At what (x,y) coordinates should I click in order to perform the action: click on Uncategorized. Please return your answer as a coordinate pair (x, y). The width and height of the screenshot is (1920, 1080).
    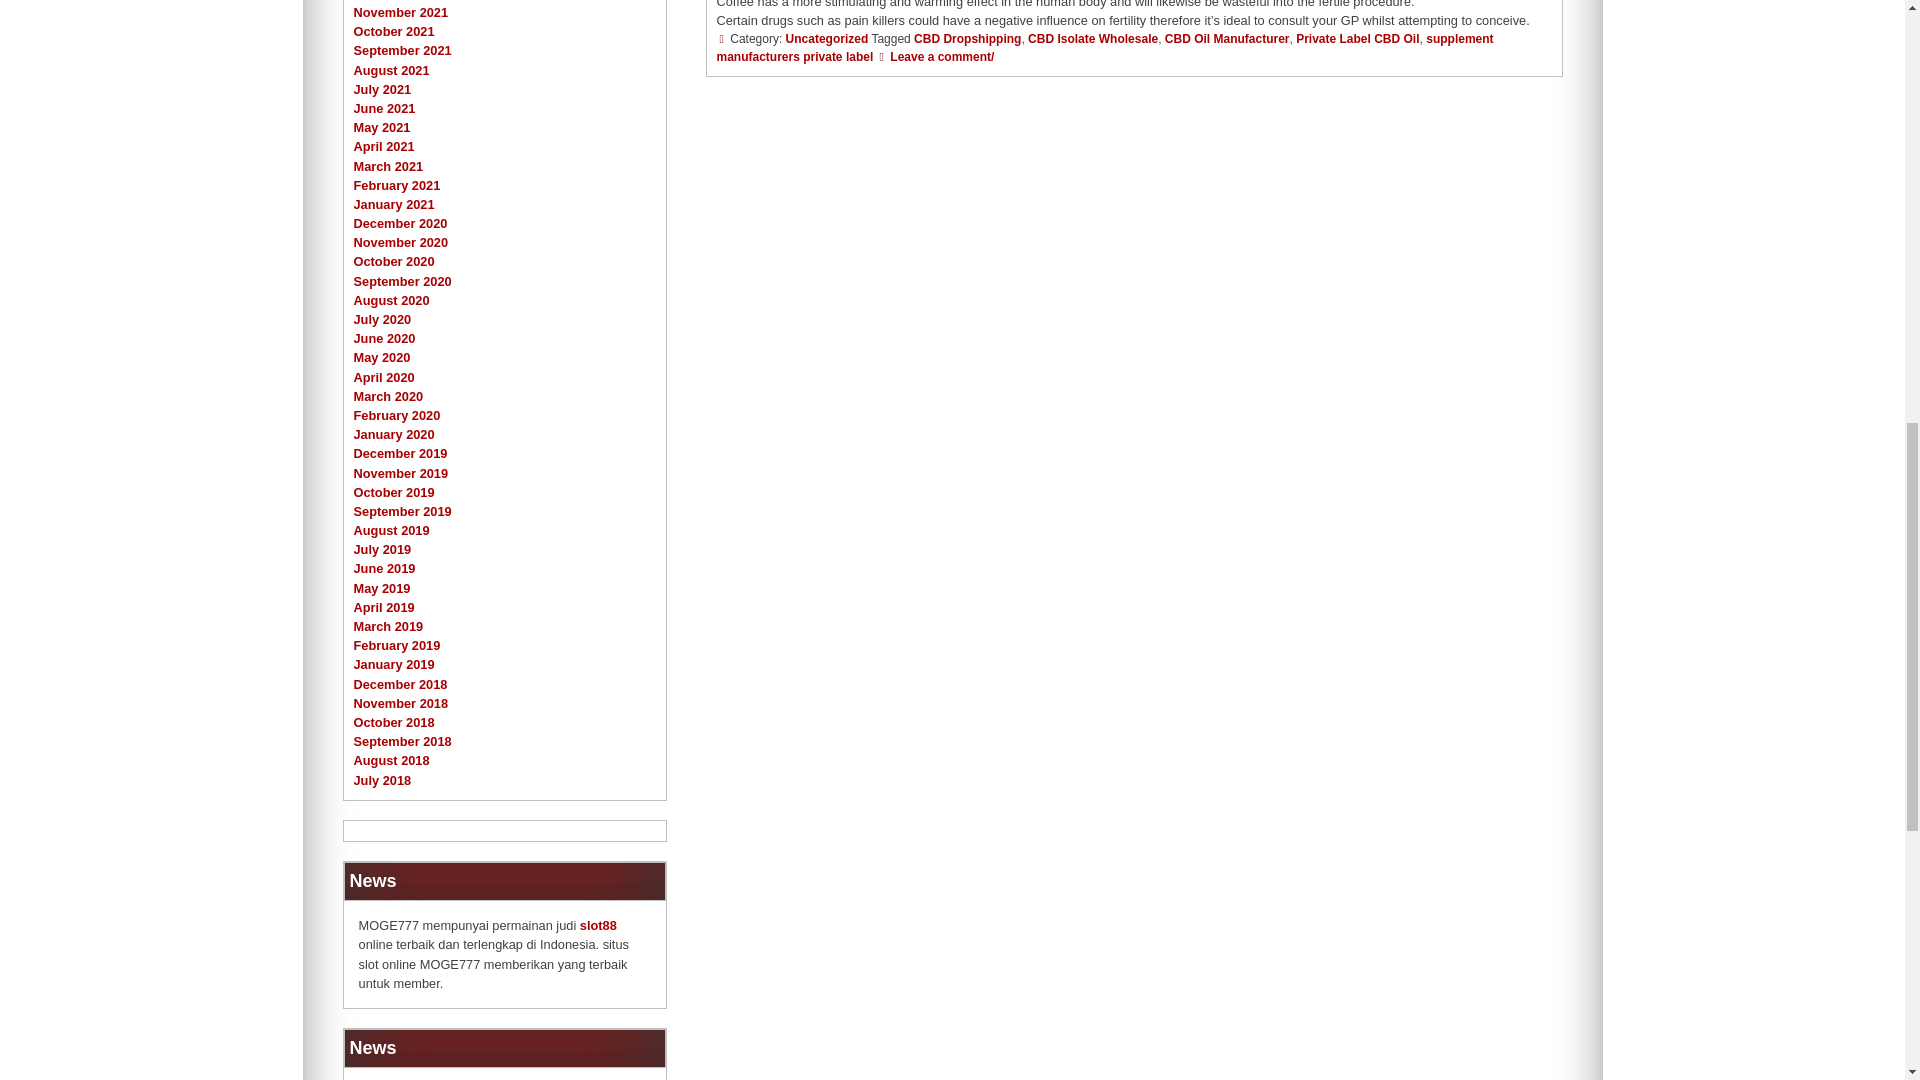
    Looking at the image, I should click on (827, 39).